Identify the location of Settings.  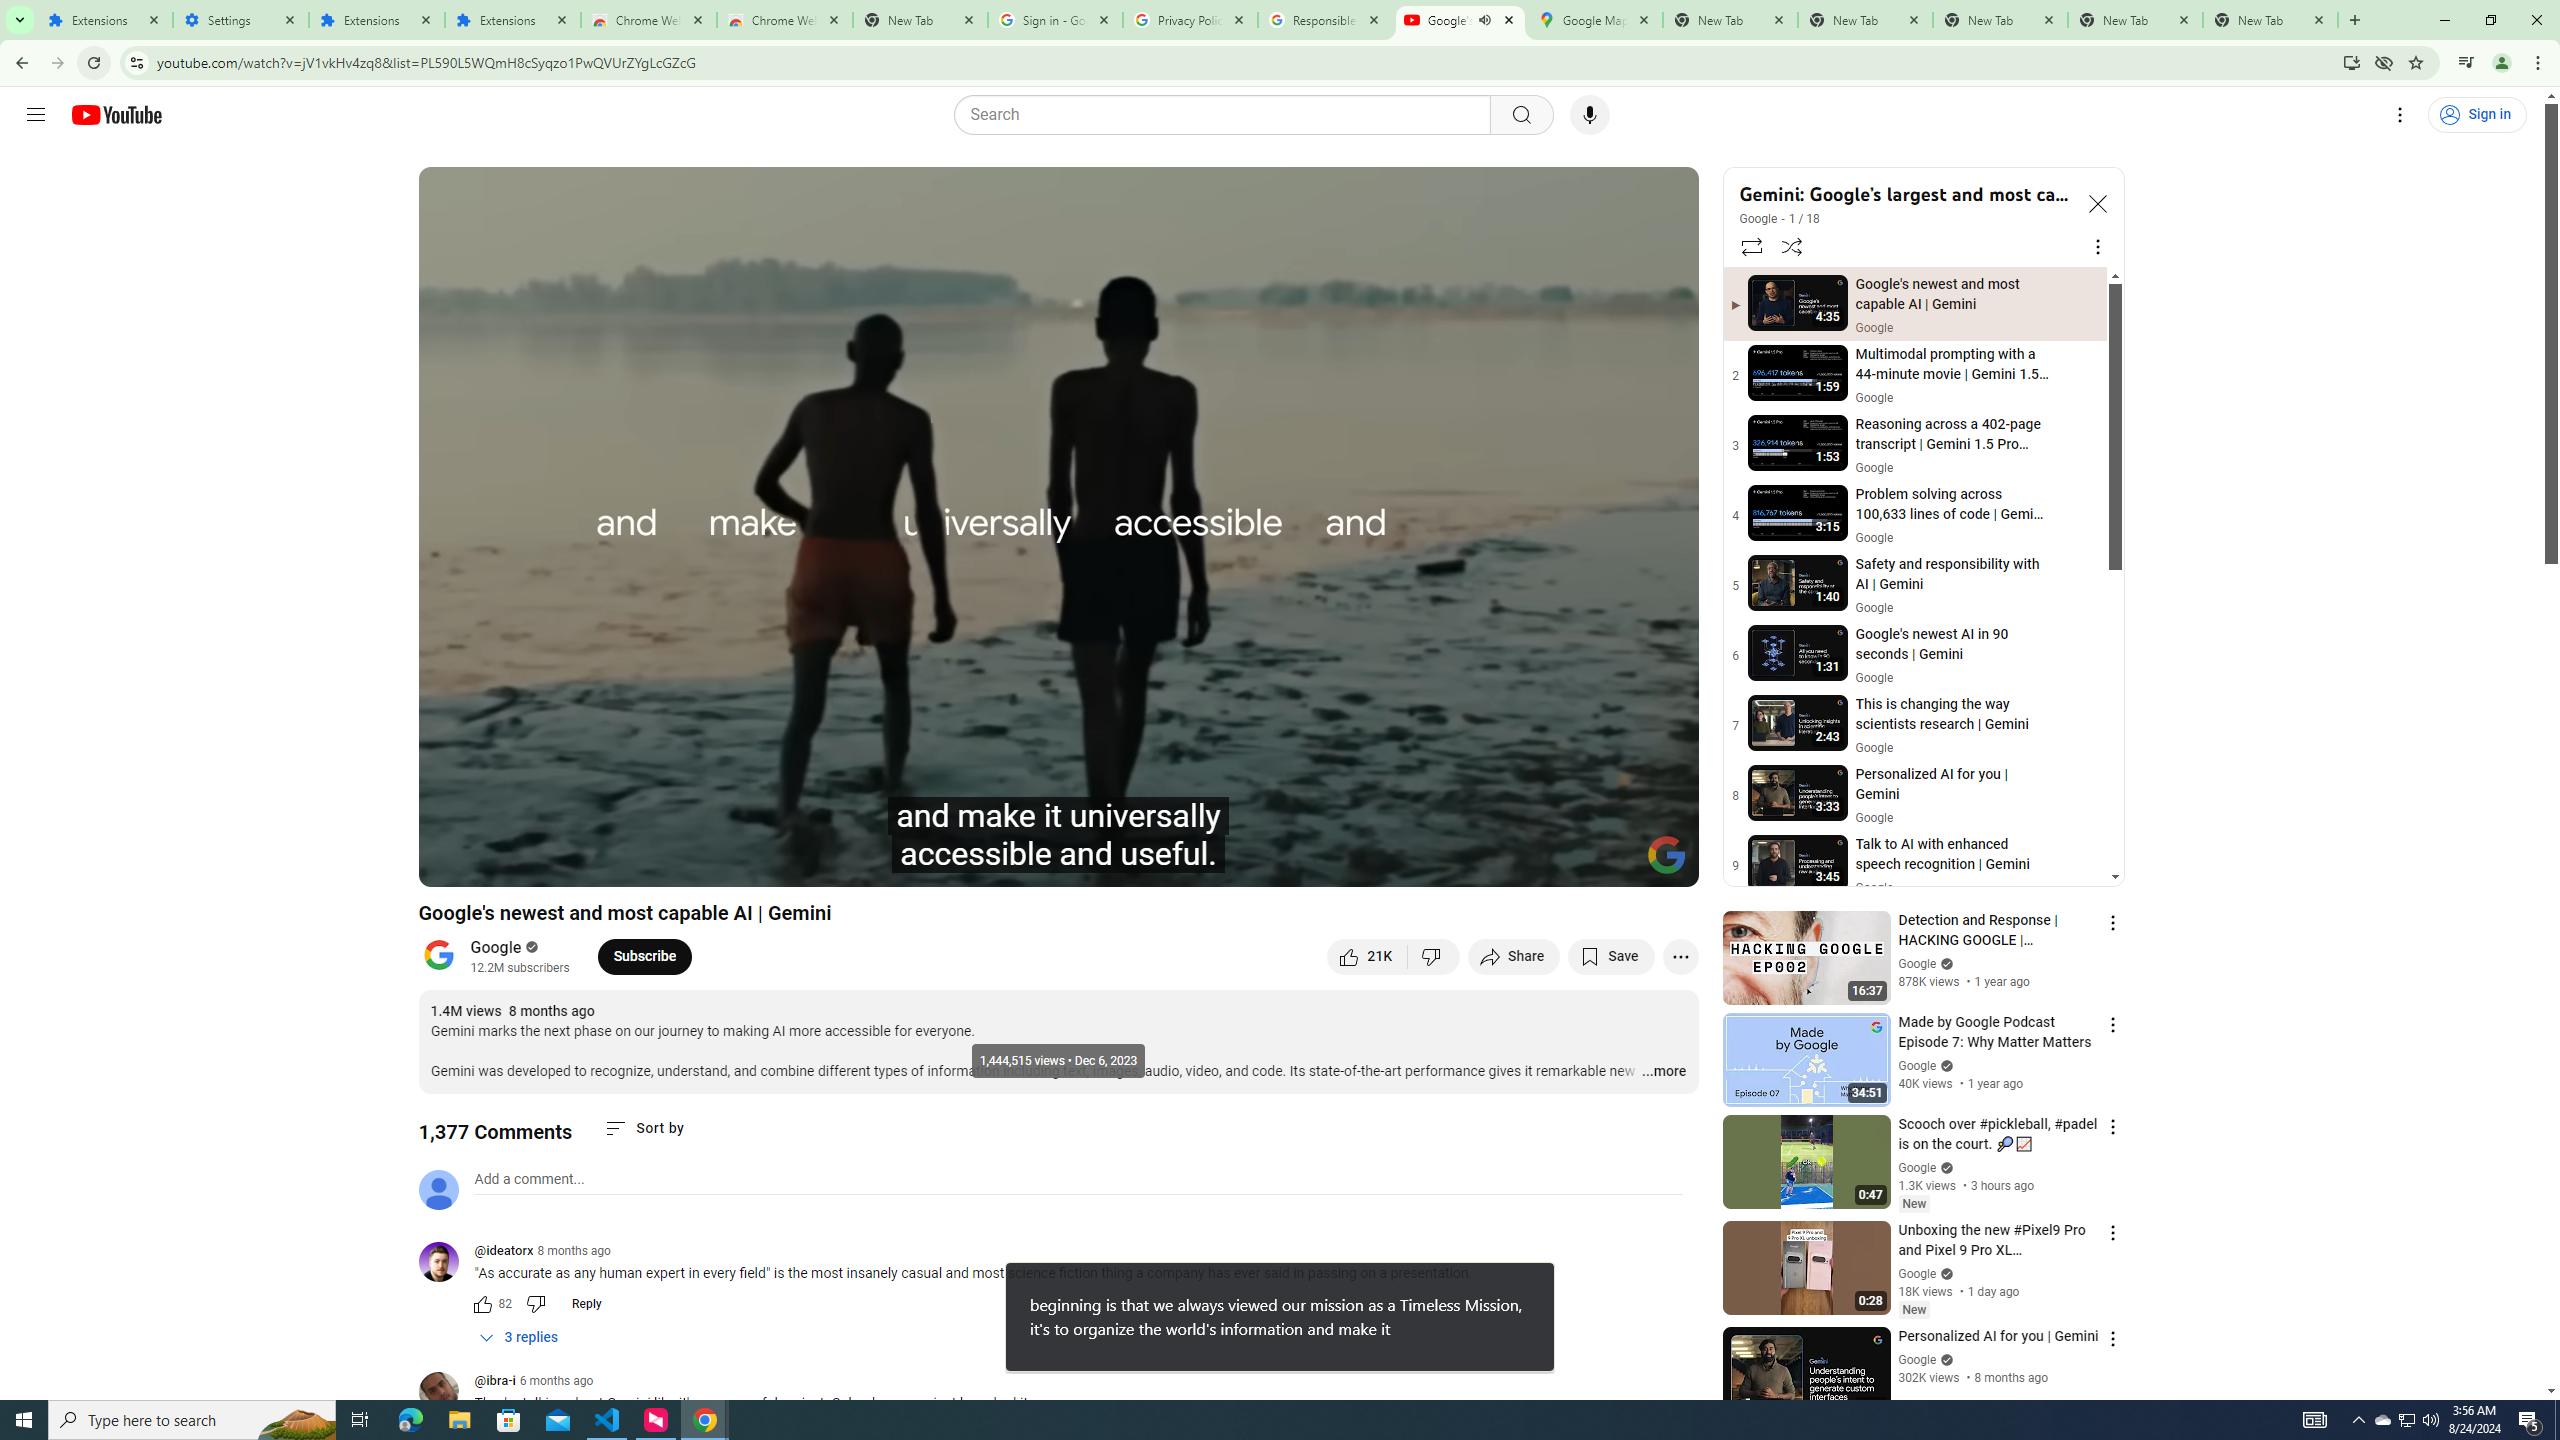
(240, 20).